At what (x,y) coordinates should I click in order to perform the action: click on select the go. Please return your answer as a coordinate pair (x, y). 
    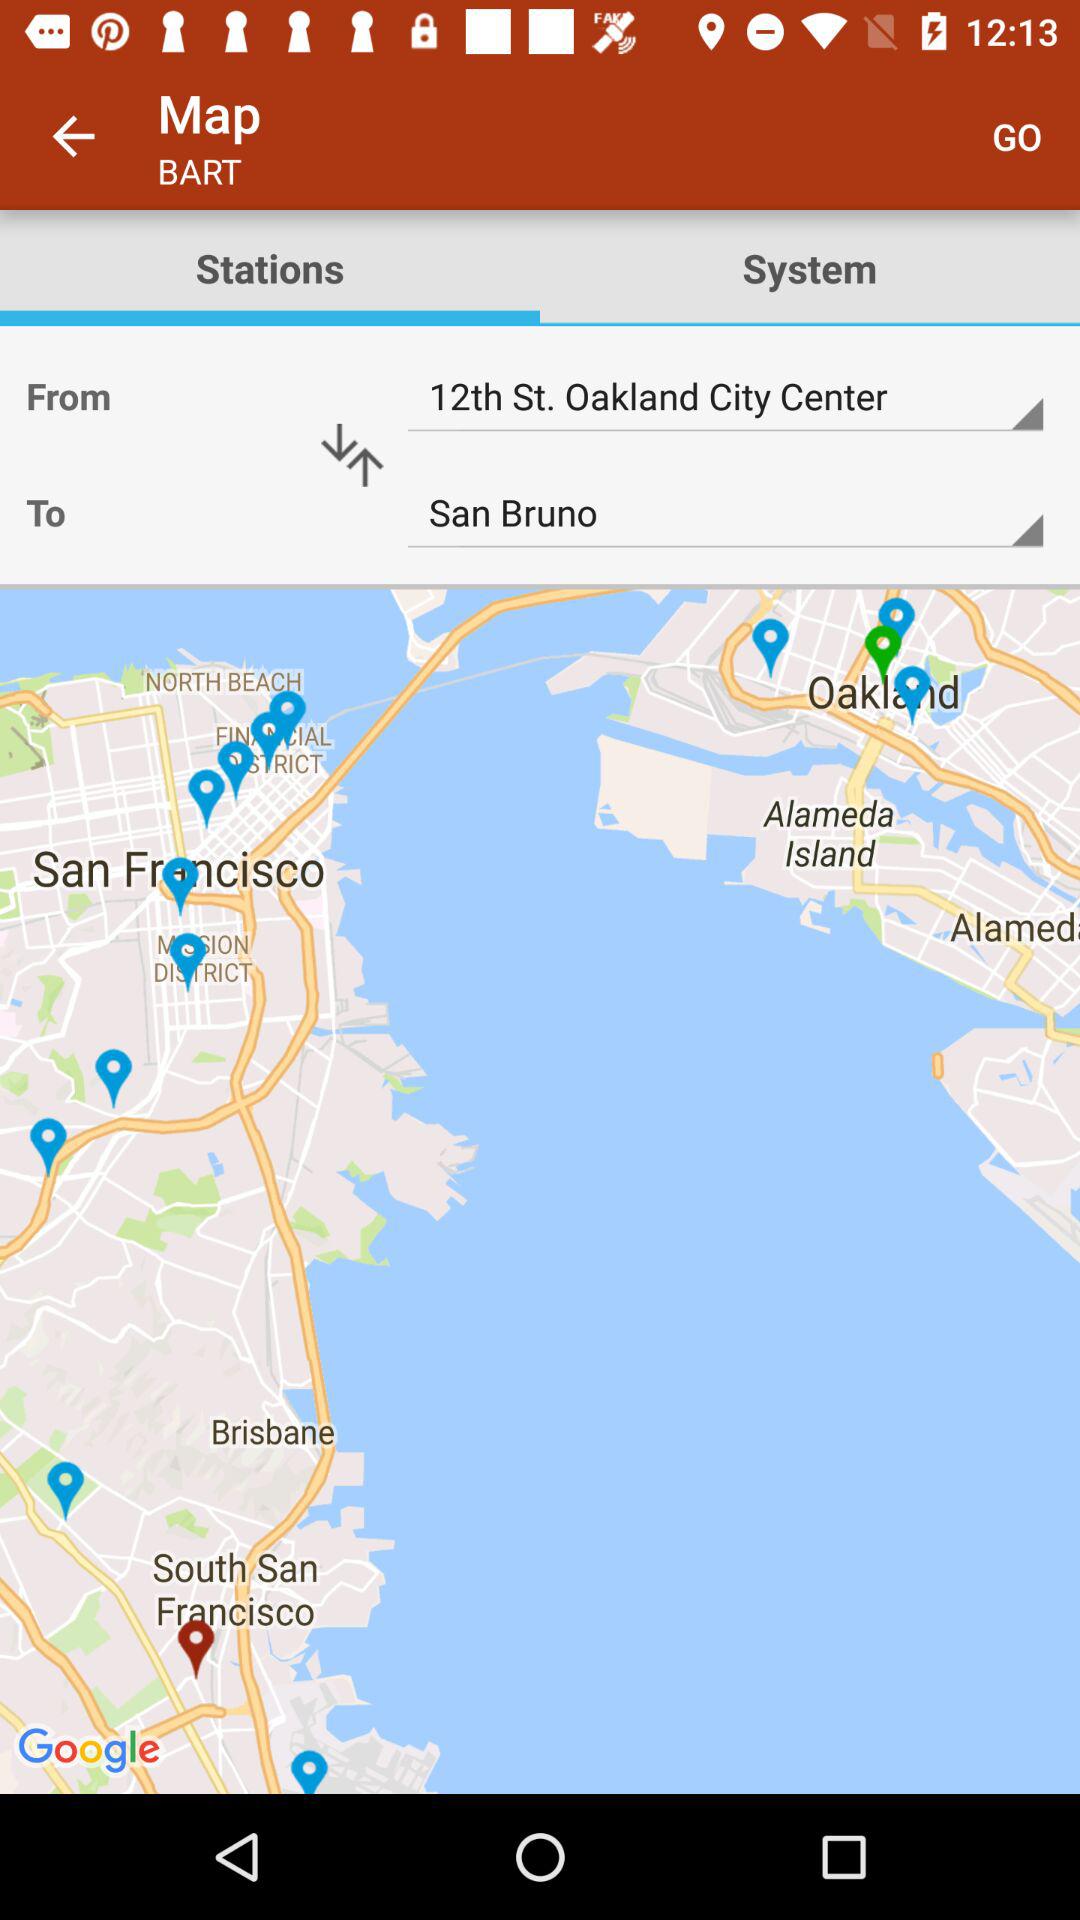
    Looking at the image, I should click on (1016, 136).